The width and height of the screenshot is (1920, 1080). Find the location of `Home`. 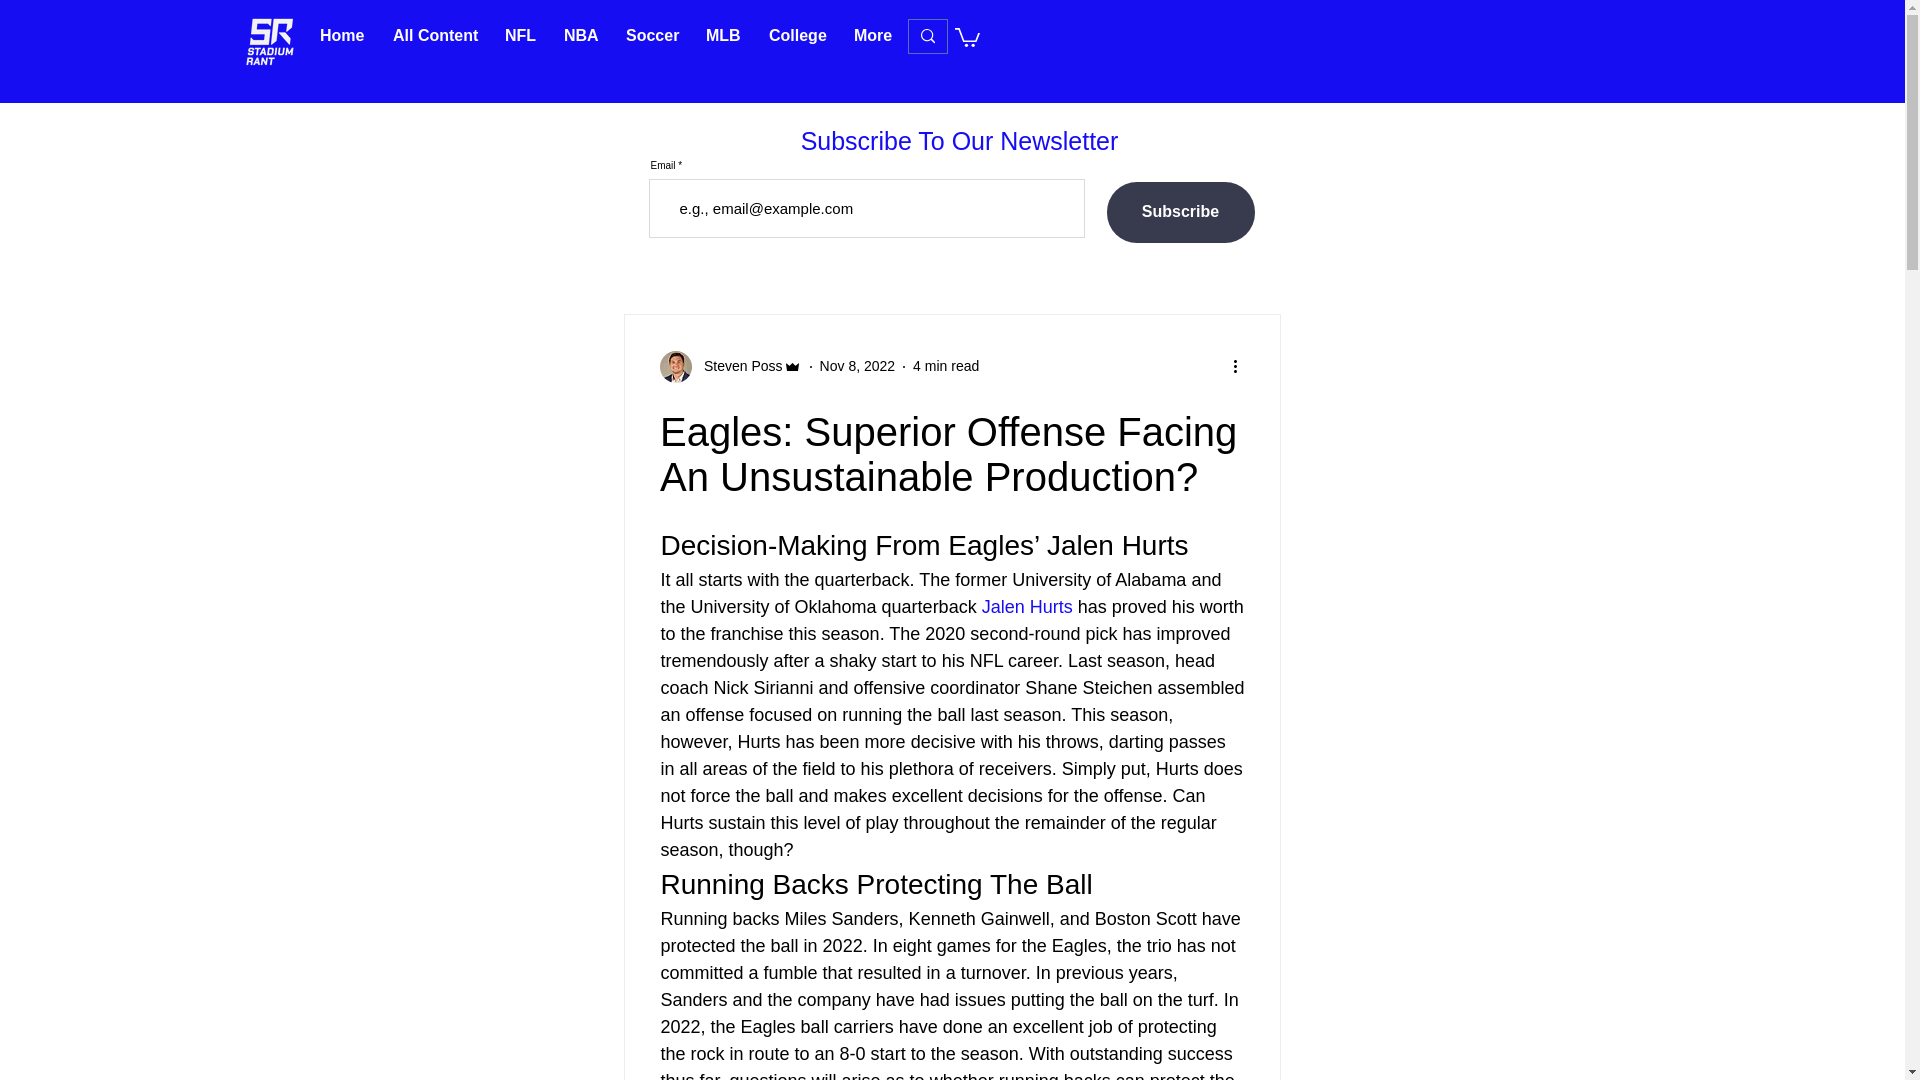

Home is located at coordinates (342, 35).